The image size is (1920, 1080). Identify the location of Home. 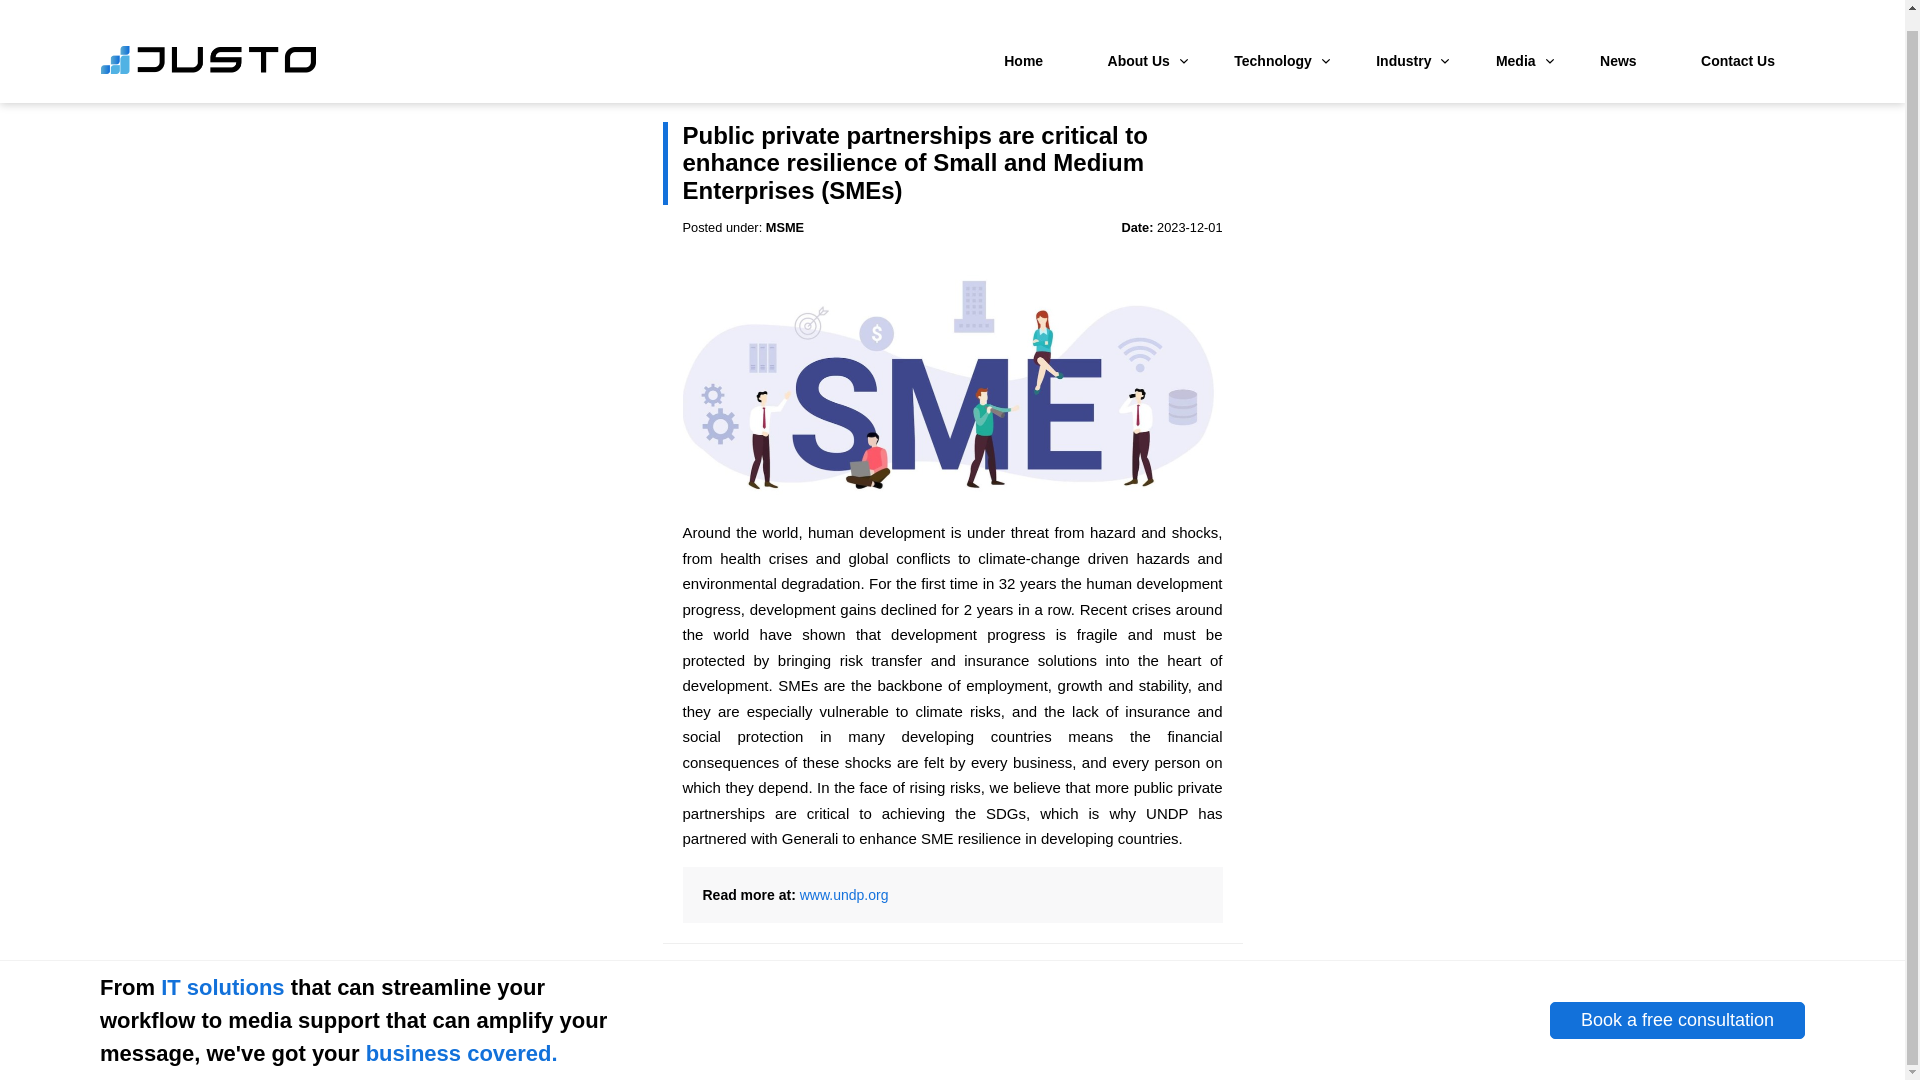
(1023, 43).